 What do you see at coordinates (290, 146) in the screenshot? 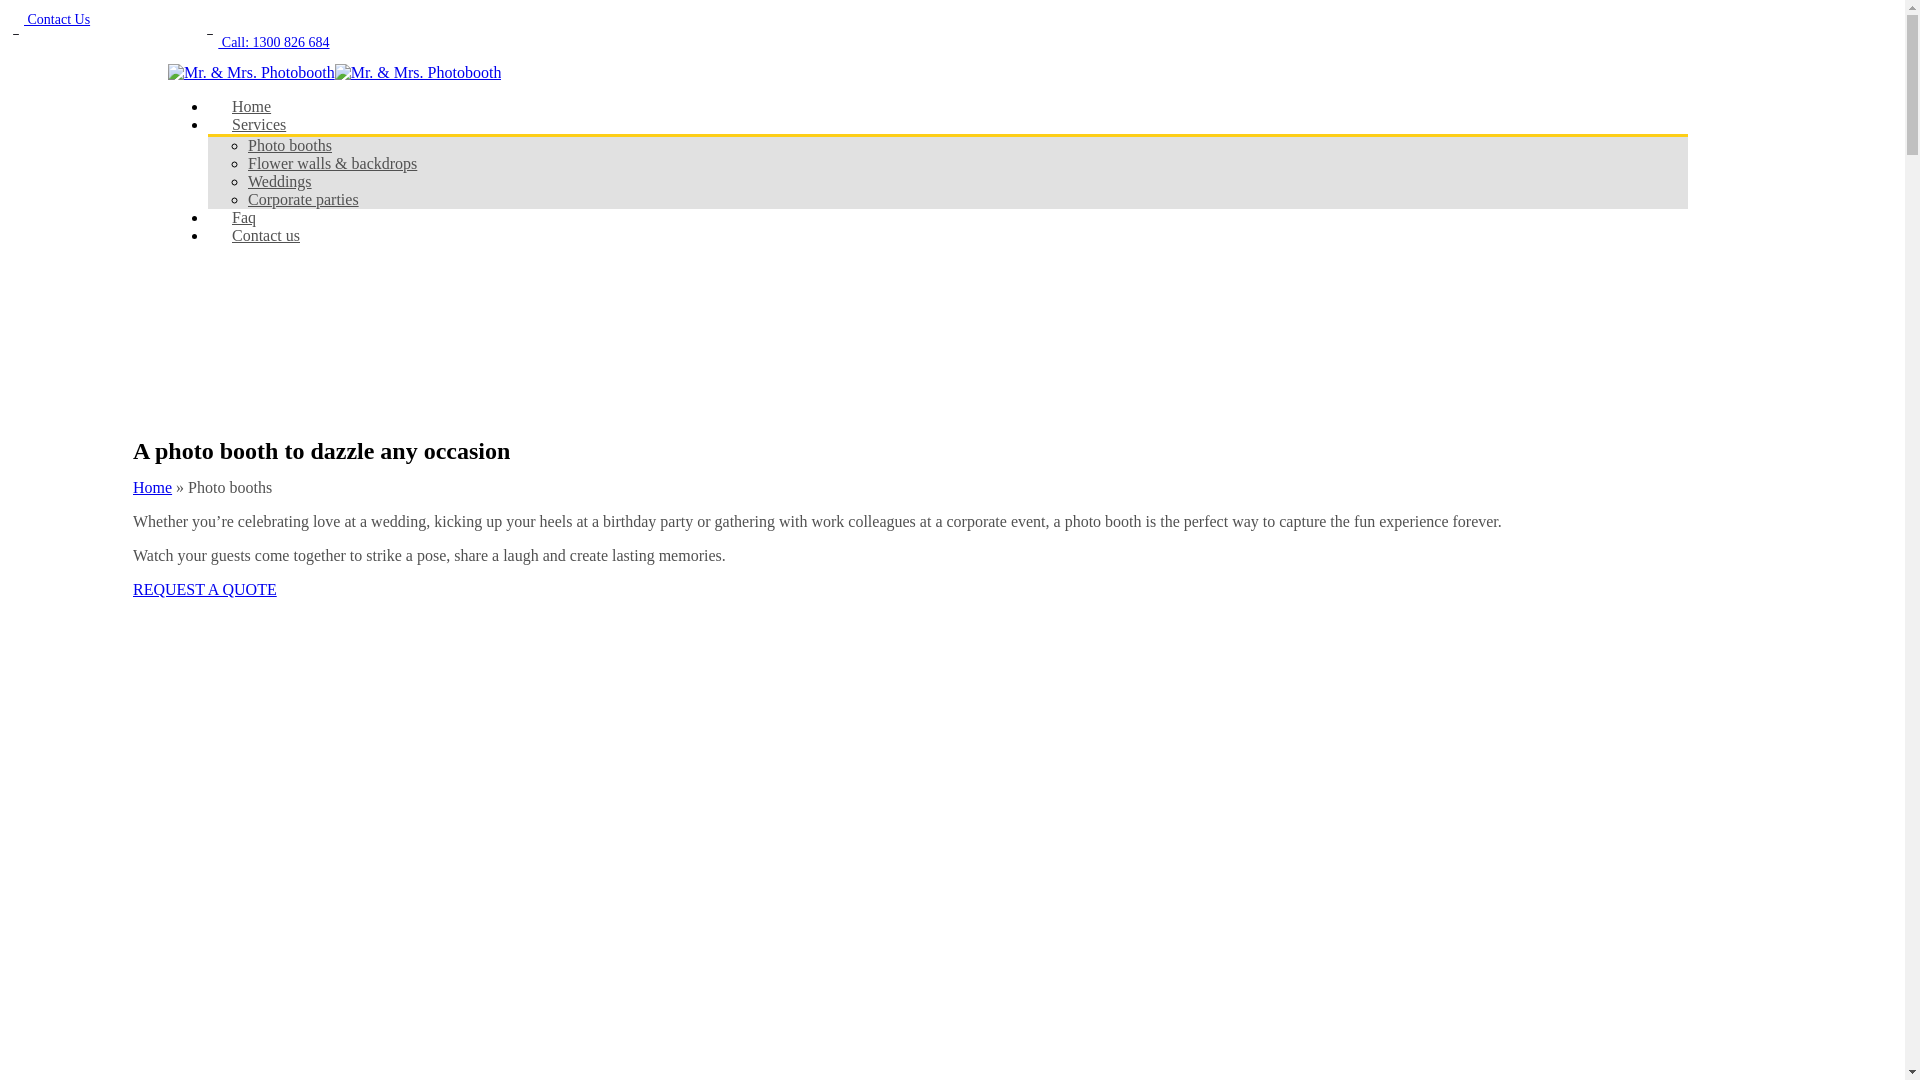
I see `Photo booths` at bounding box center [290, 146].